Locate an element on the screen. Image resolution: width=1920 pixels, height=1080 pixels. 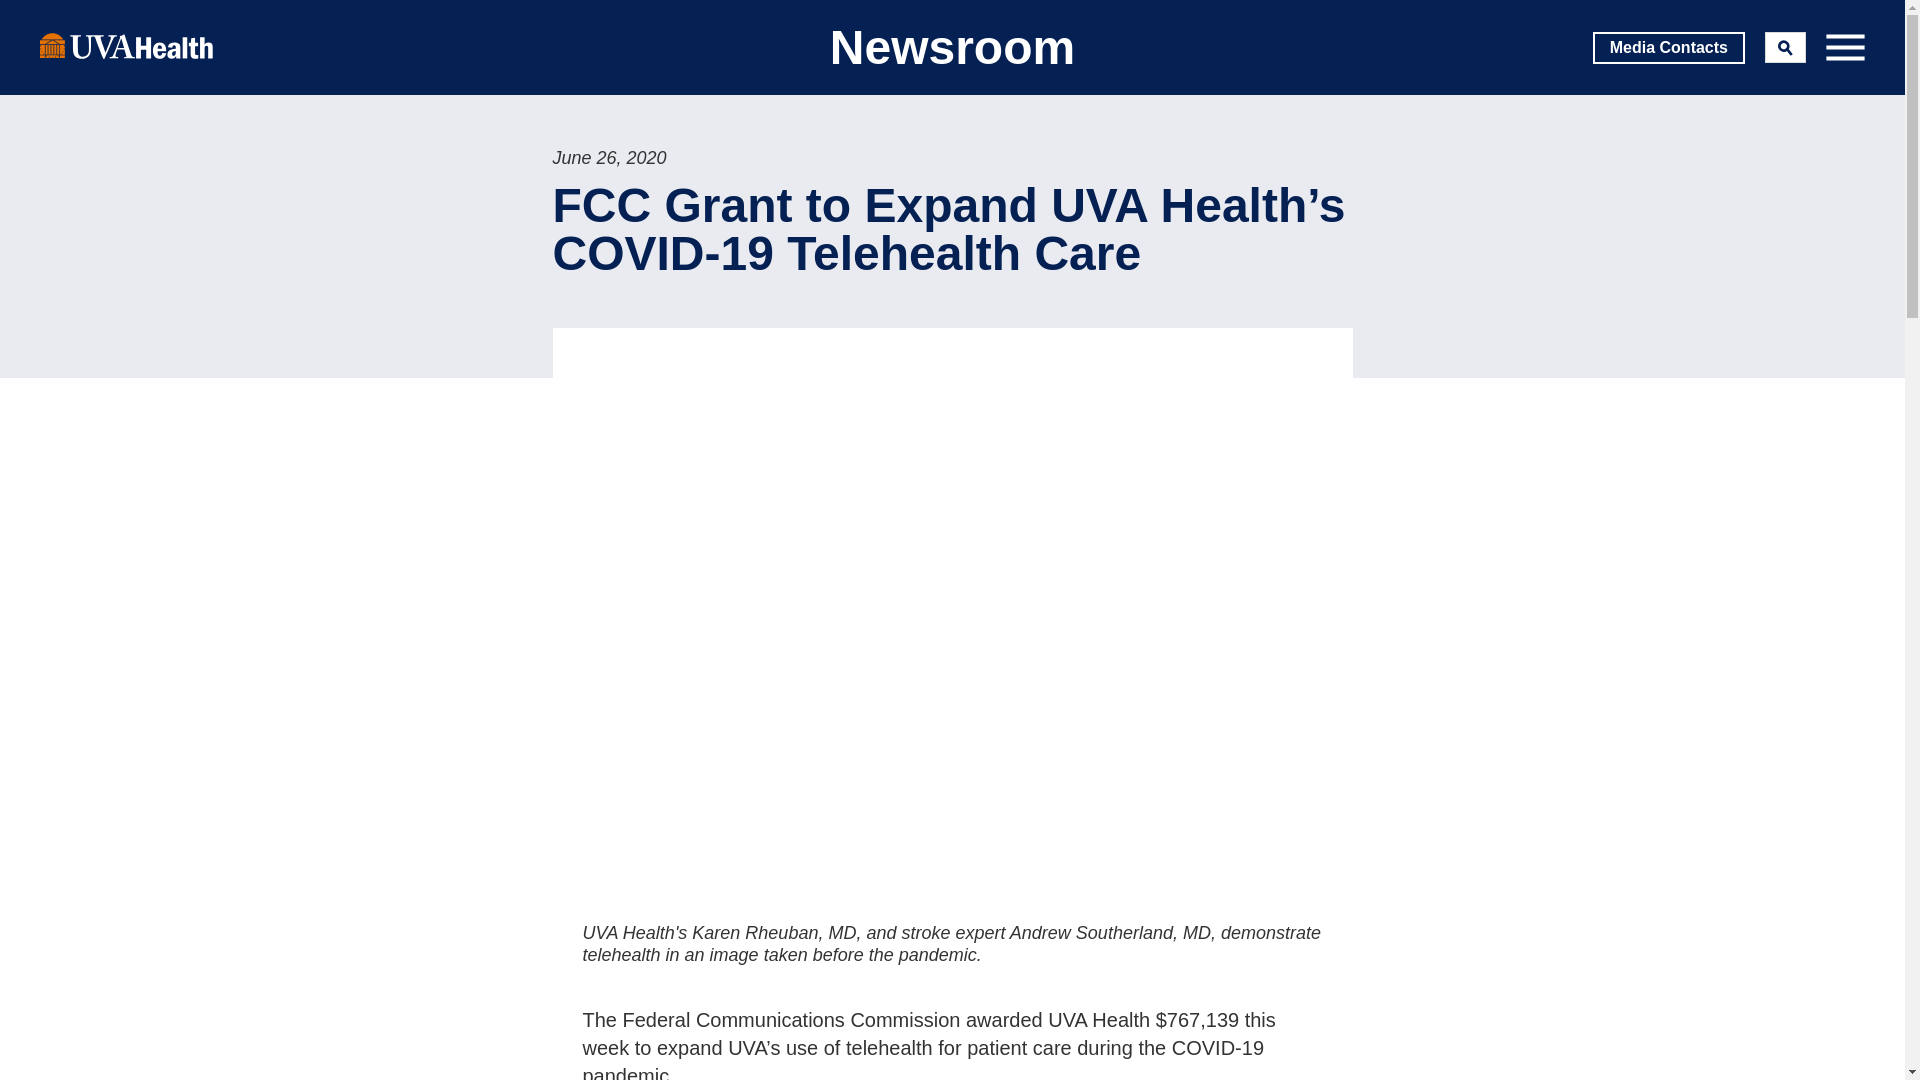
Newsroom is located at coordinates (952, 47).